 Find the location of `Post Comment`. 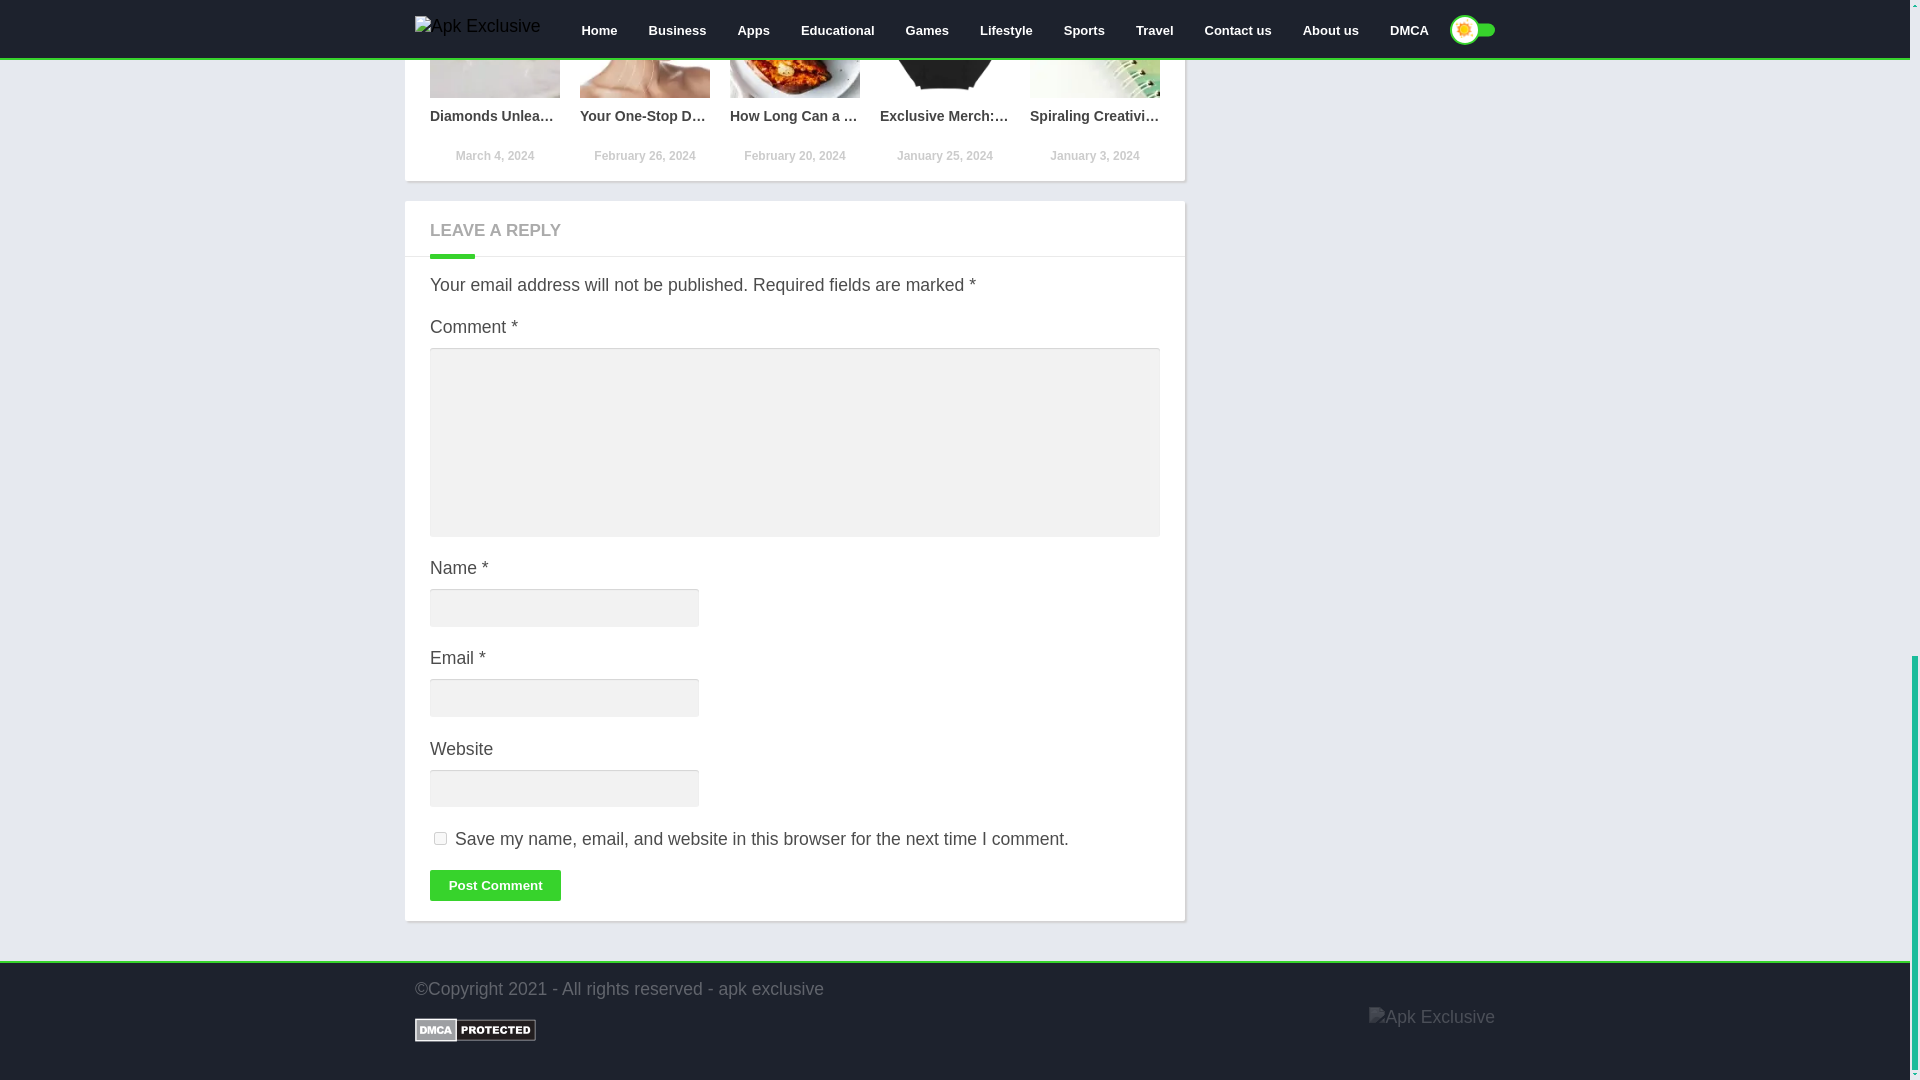

Post Comment is located at coordinates (495, 885).